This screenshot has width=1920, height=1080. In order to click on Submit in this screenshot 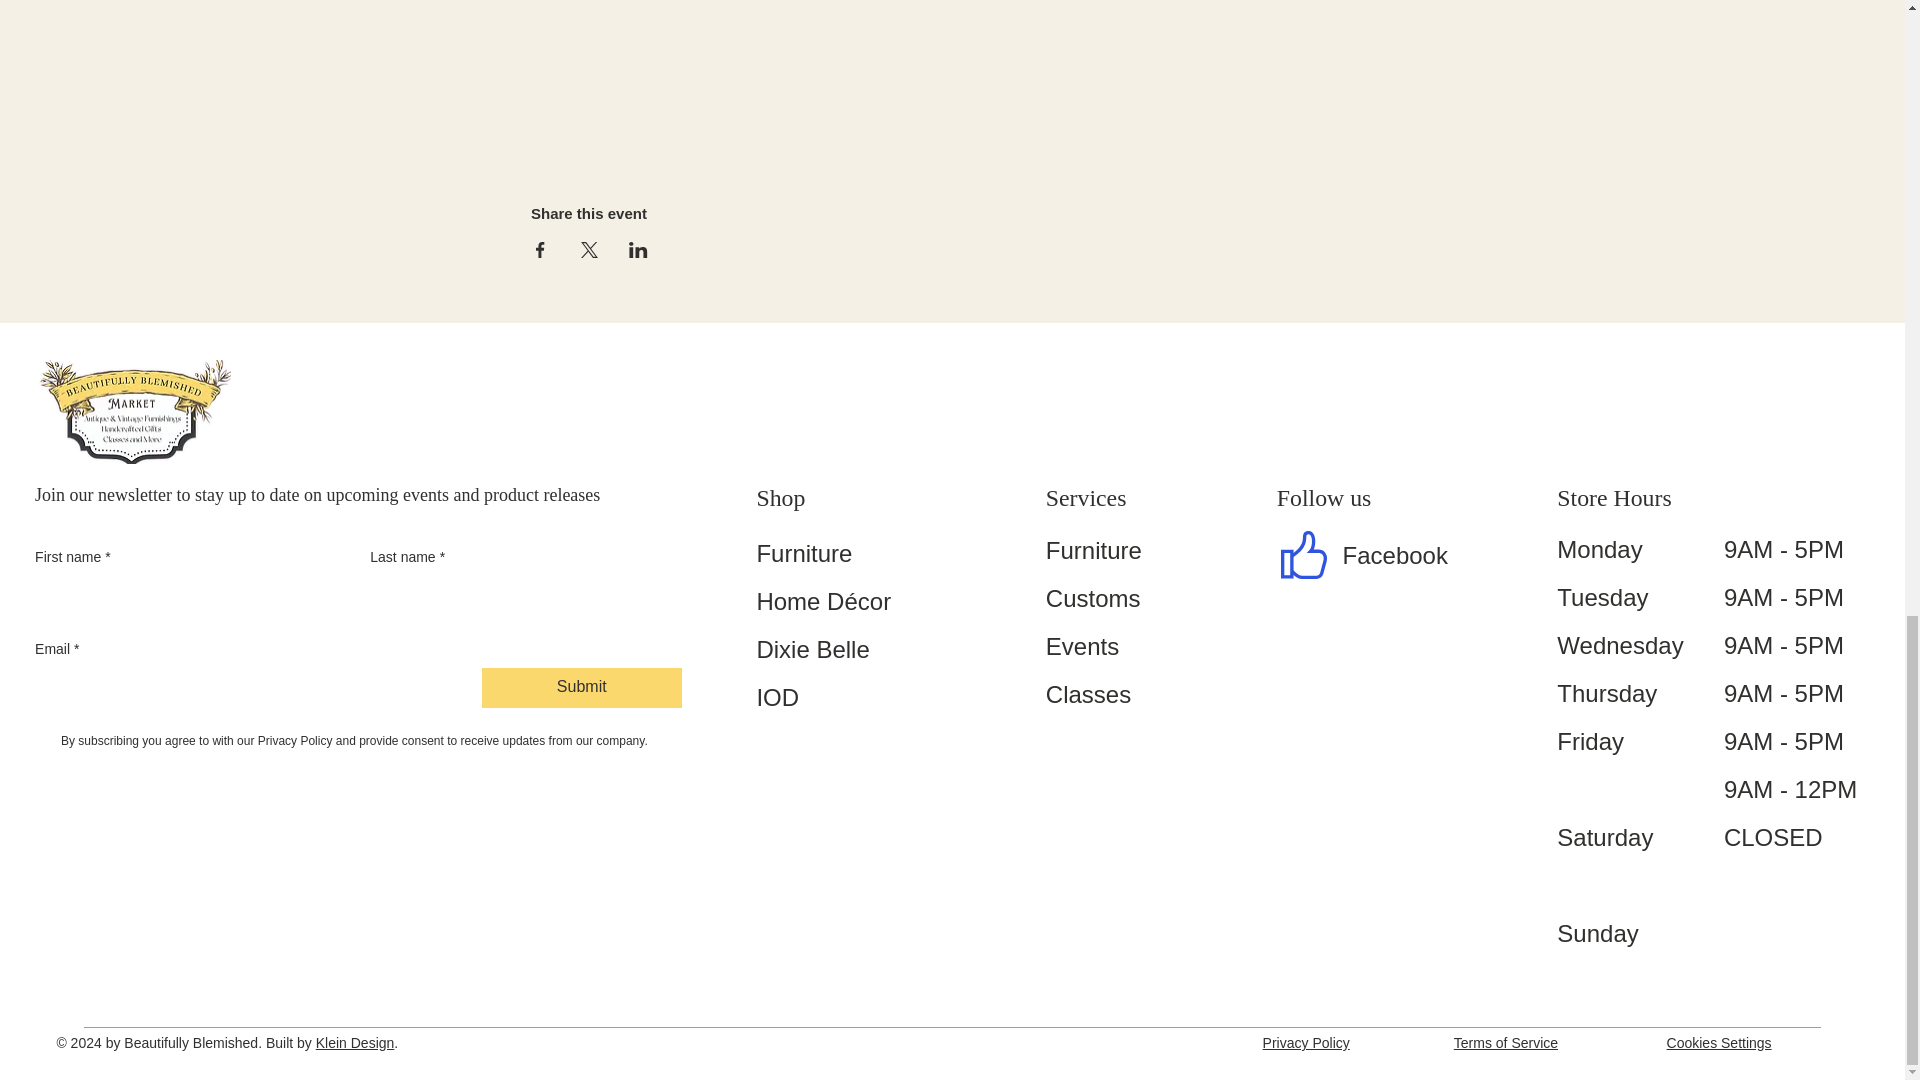, I will do `click(581, 688)`.